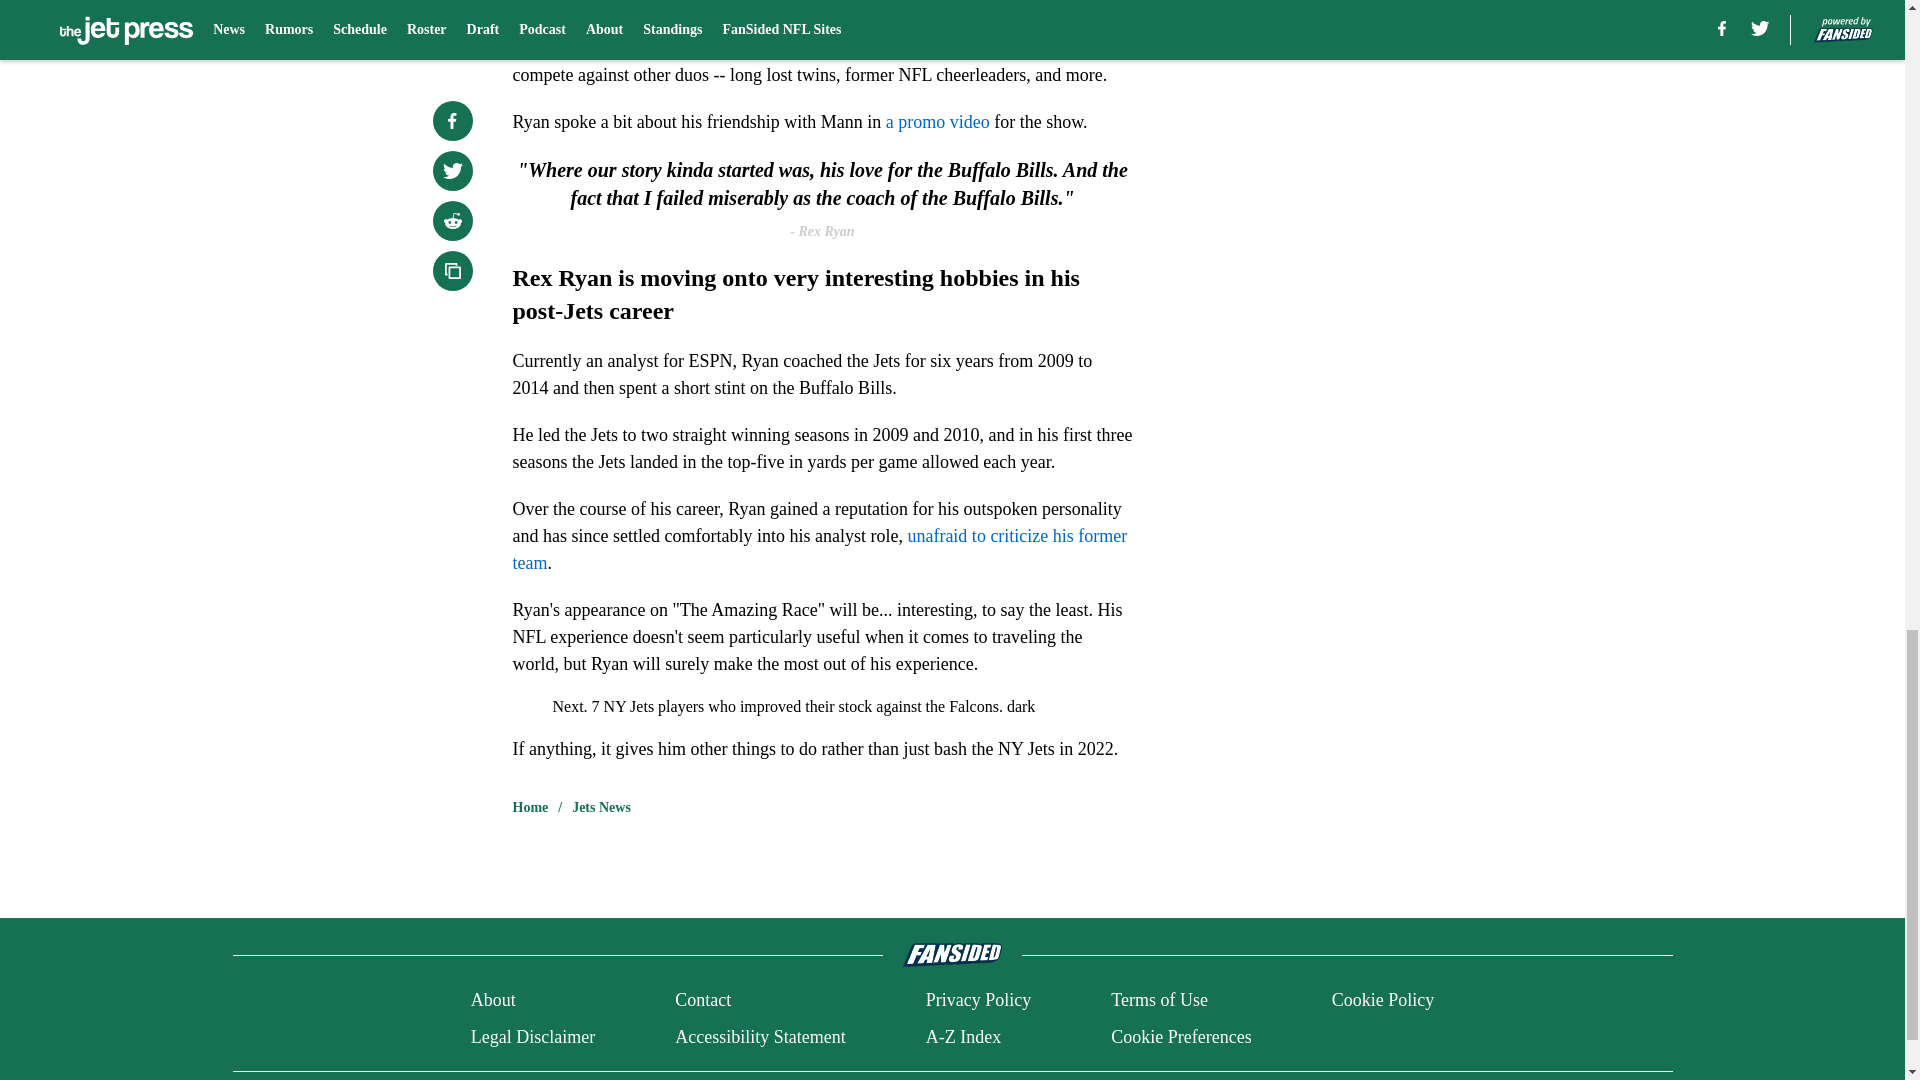  Describe the element at coordinates (978, 1000) in the screenshot. I see `Privacy Policy` at that location.